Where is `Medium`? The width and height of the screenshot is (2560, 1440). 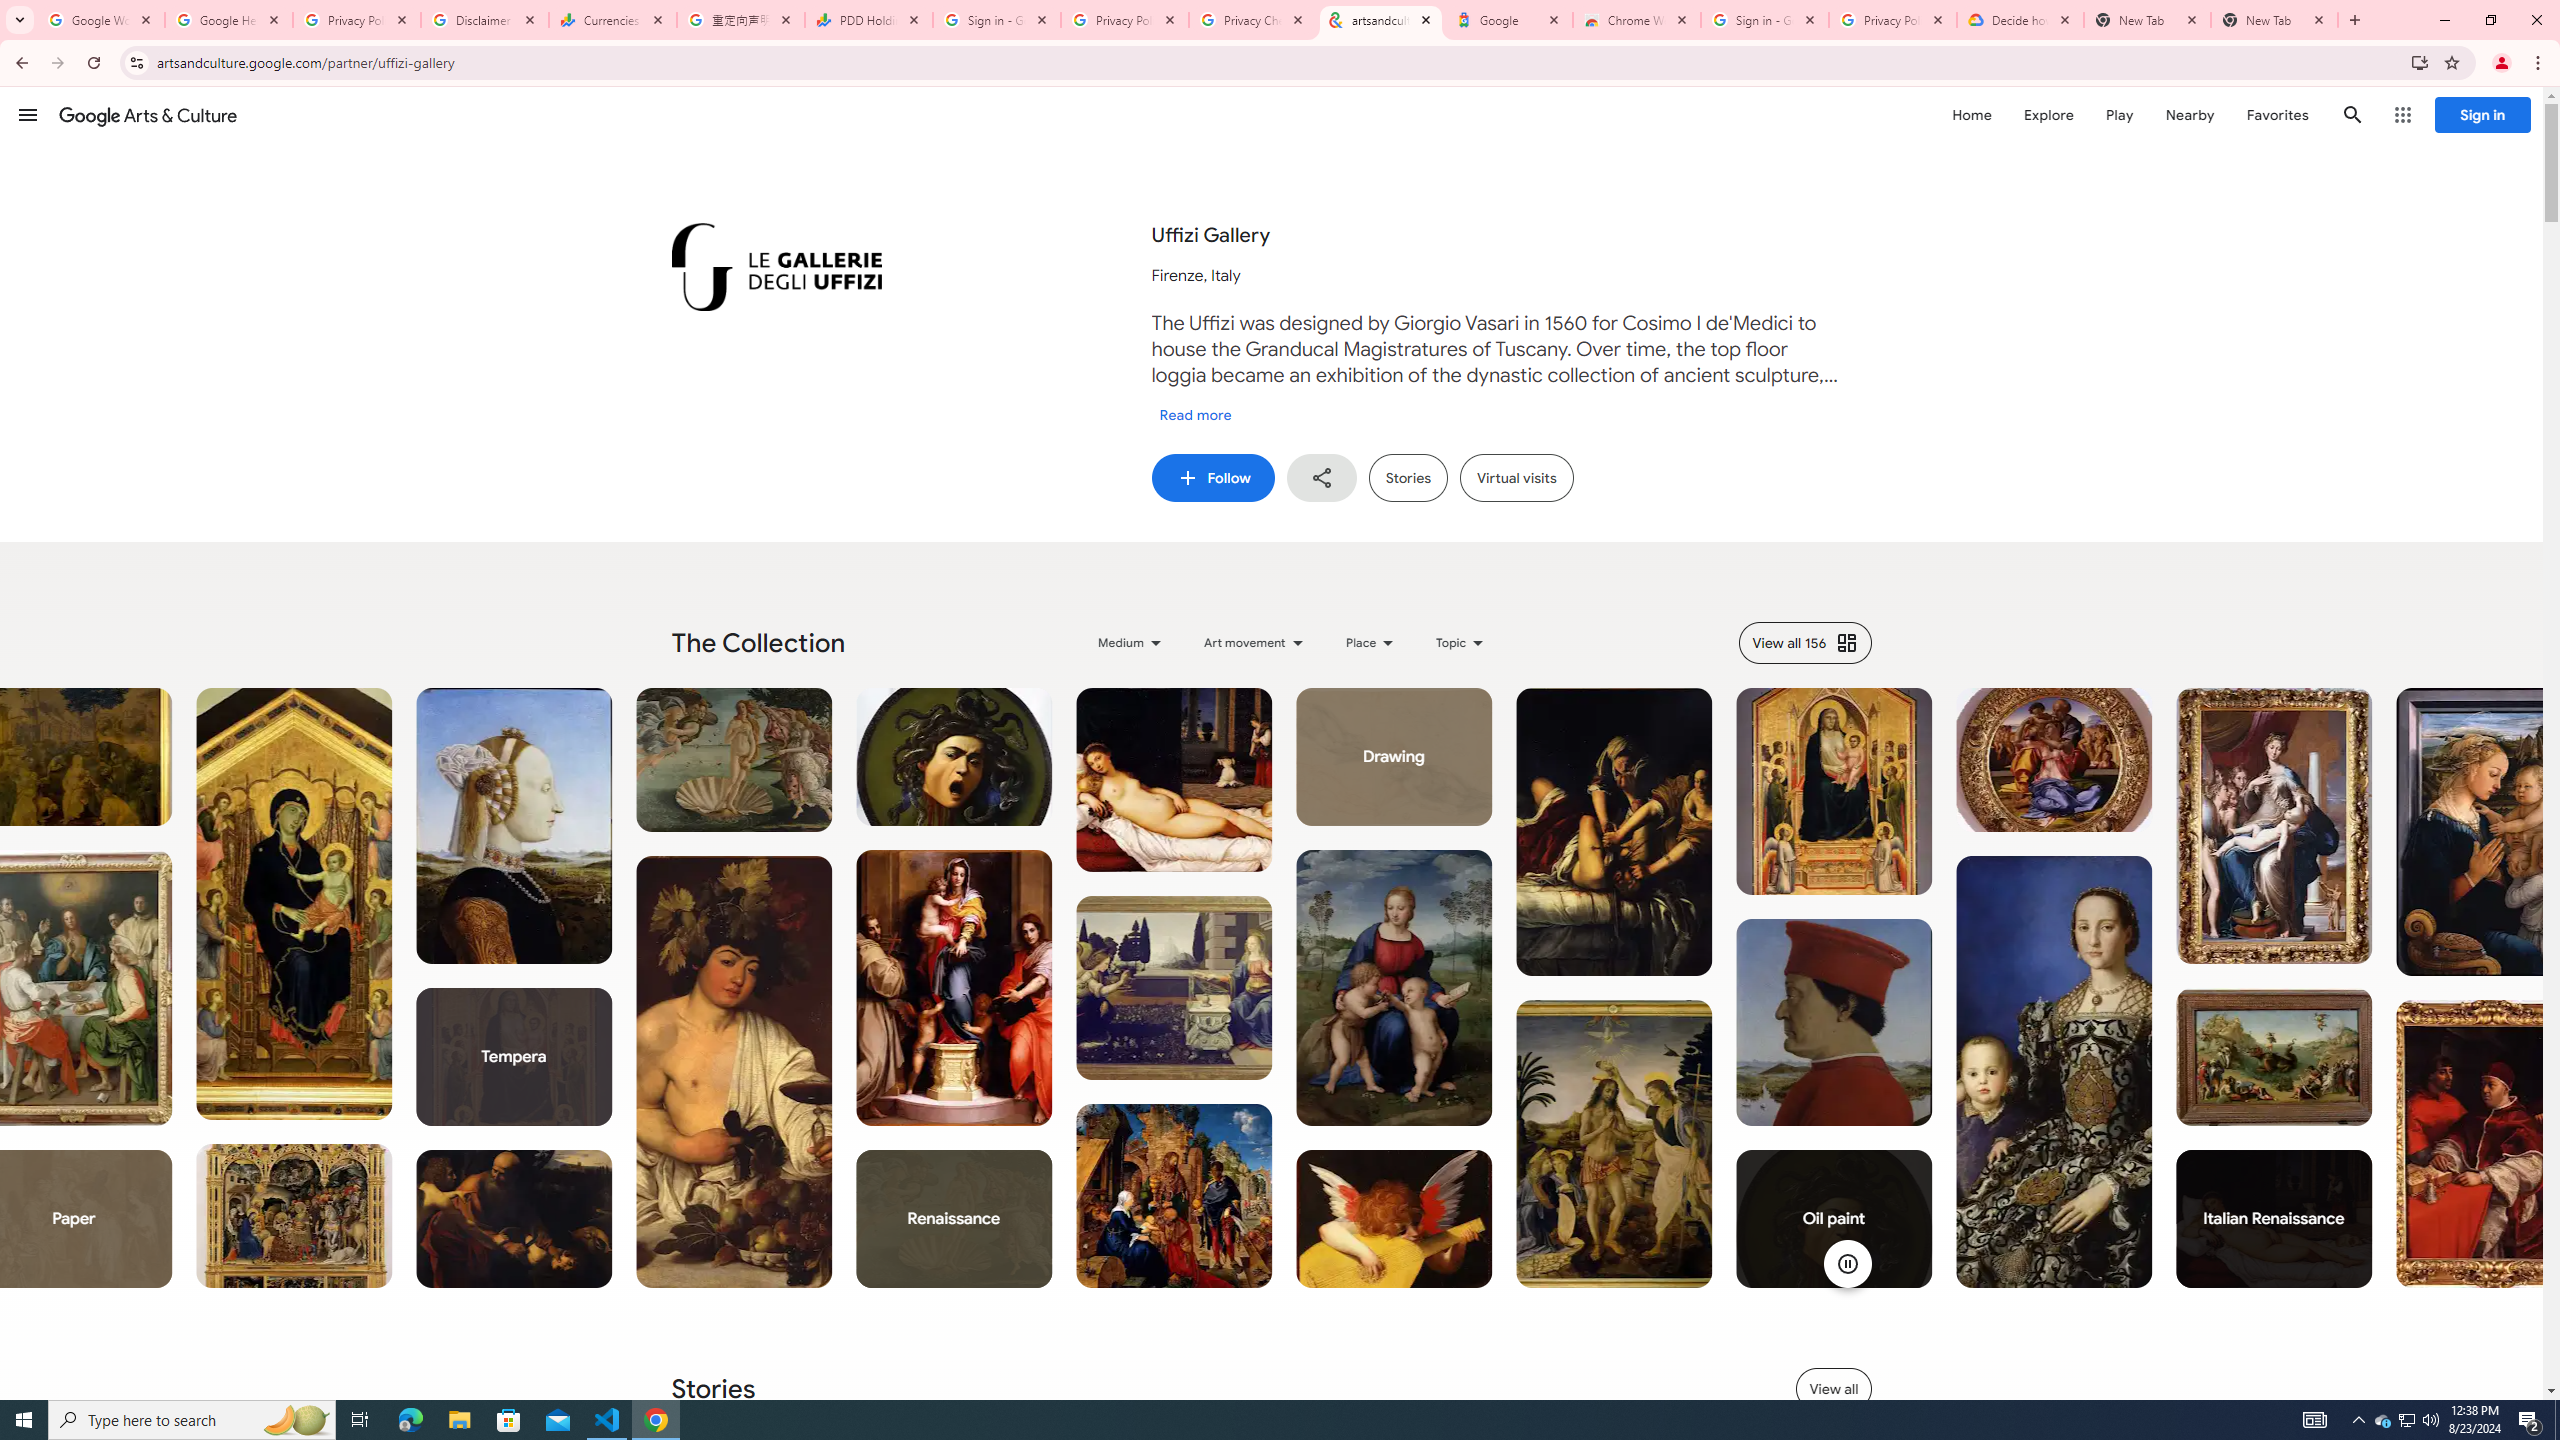
Medium is located at coordinates (1131, 642).